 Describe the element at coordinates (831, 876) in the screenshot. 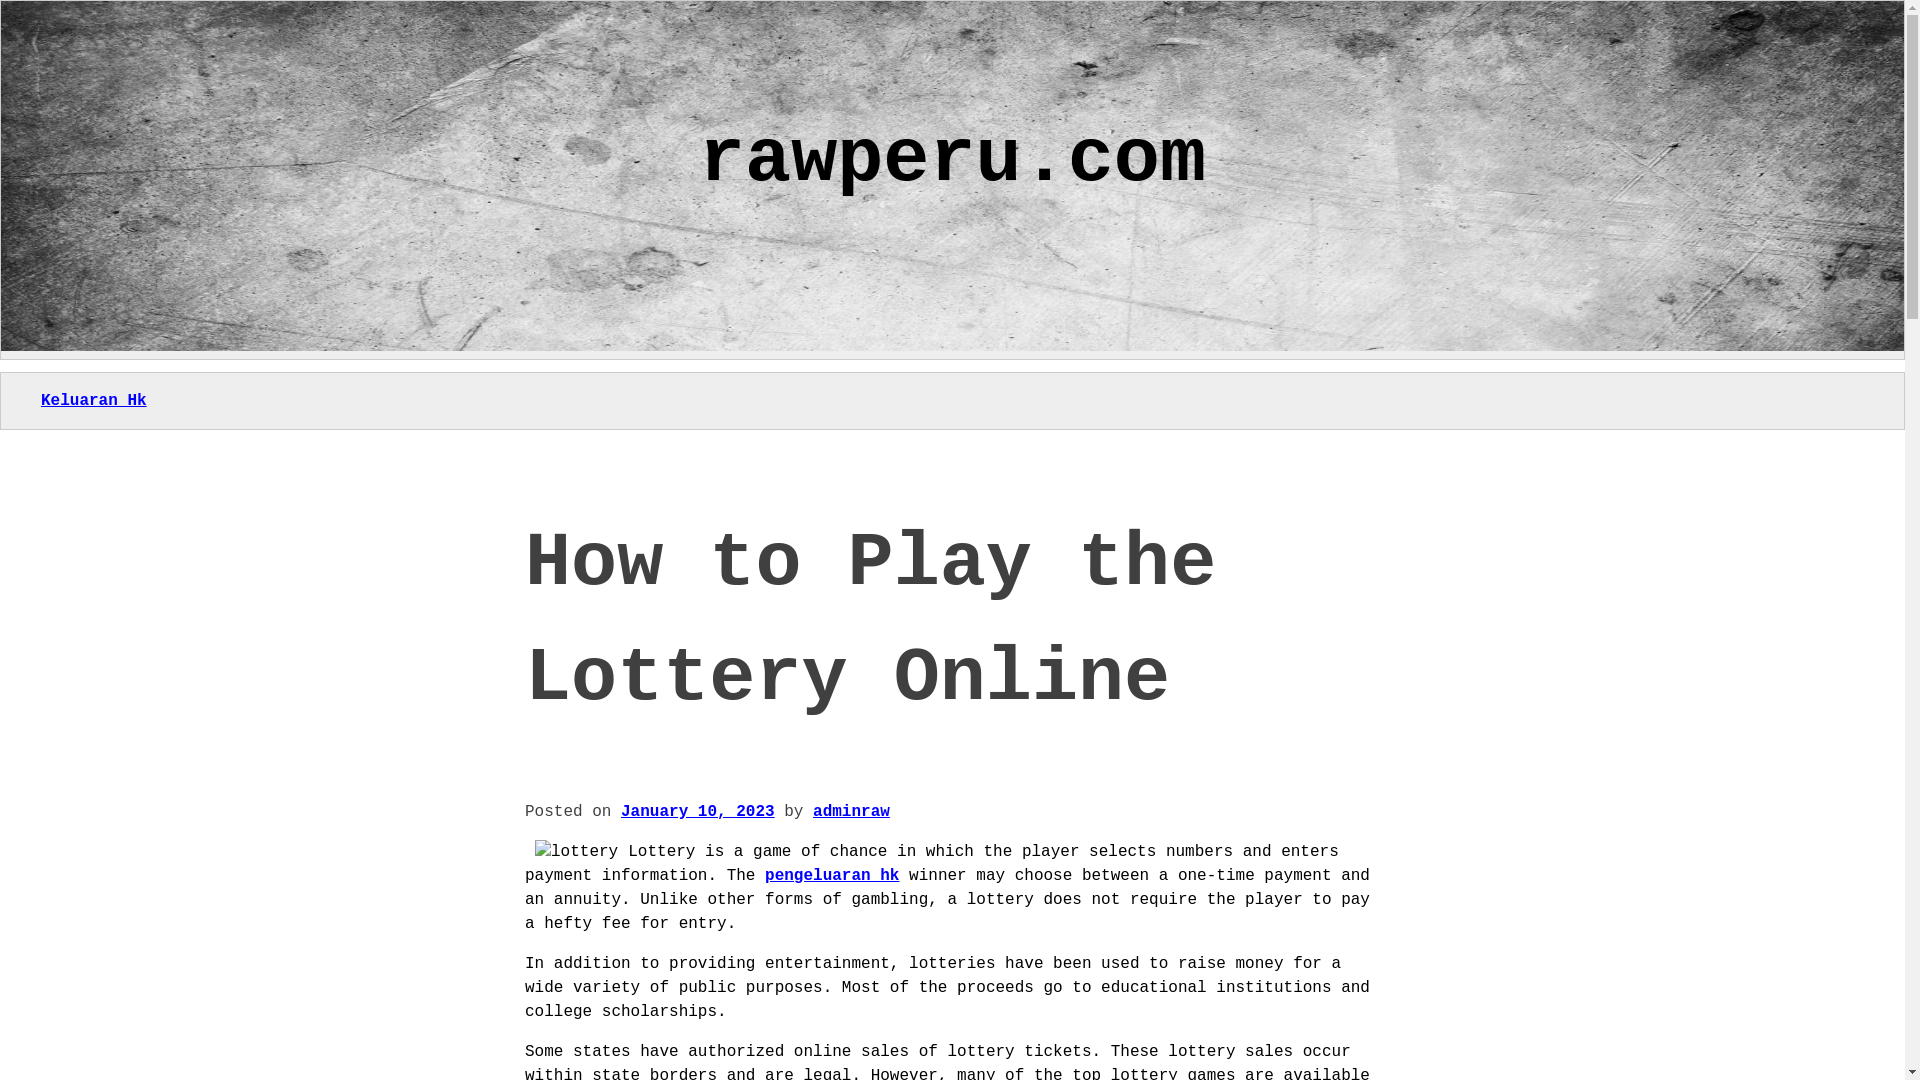

I see `pengeluaran hk` at that location.